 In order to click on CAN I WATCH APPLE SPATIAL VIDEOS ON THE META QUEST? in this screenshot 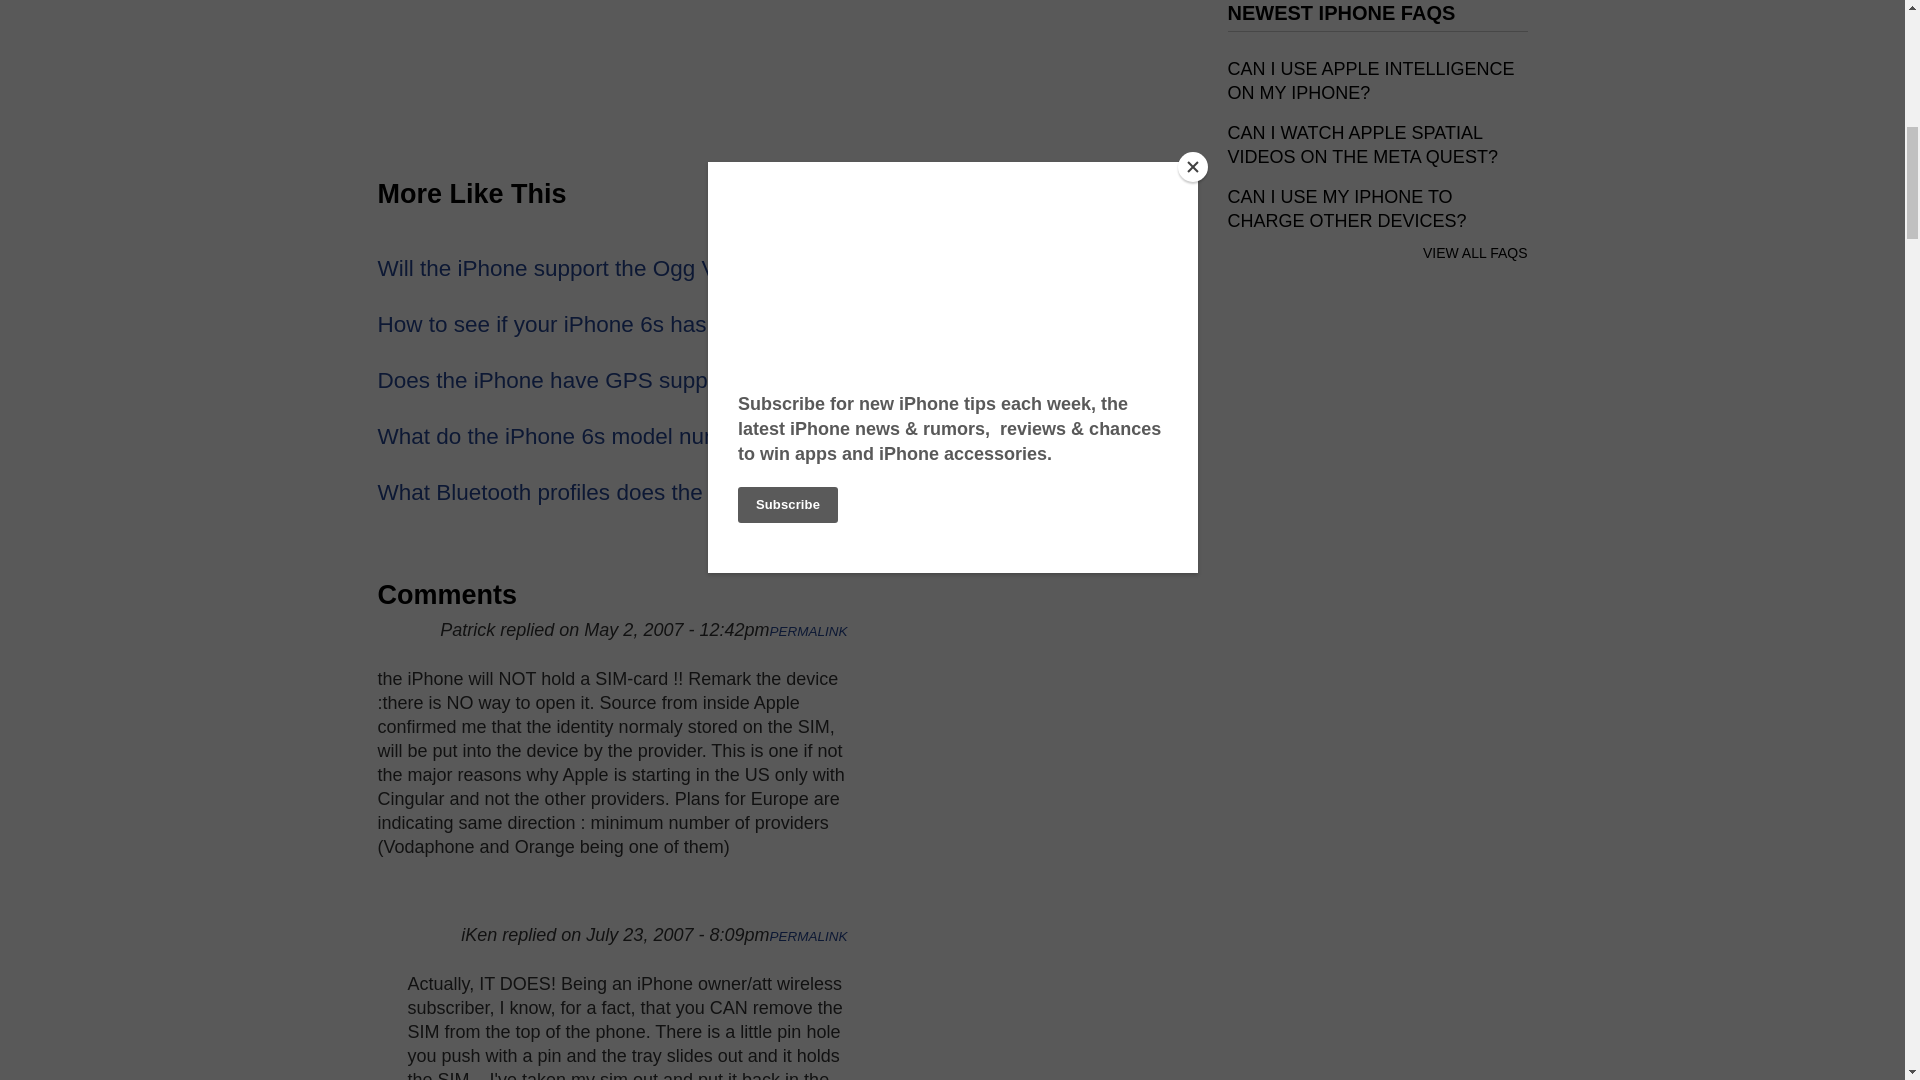, I will do `click(1362, 145)`.